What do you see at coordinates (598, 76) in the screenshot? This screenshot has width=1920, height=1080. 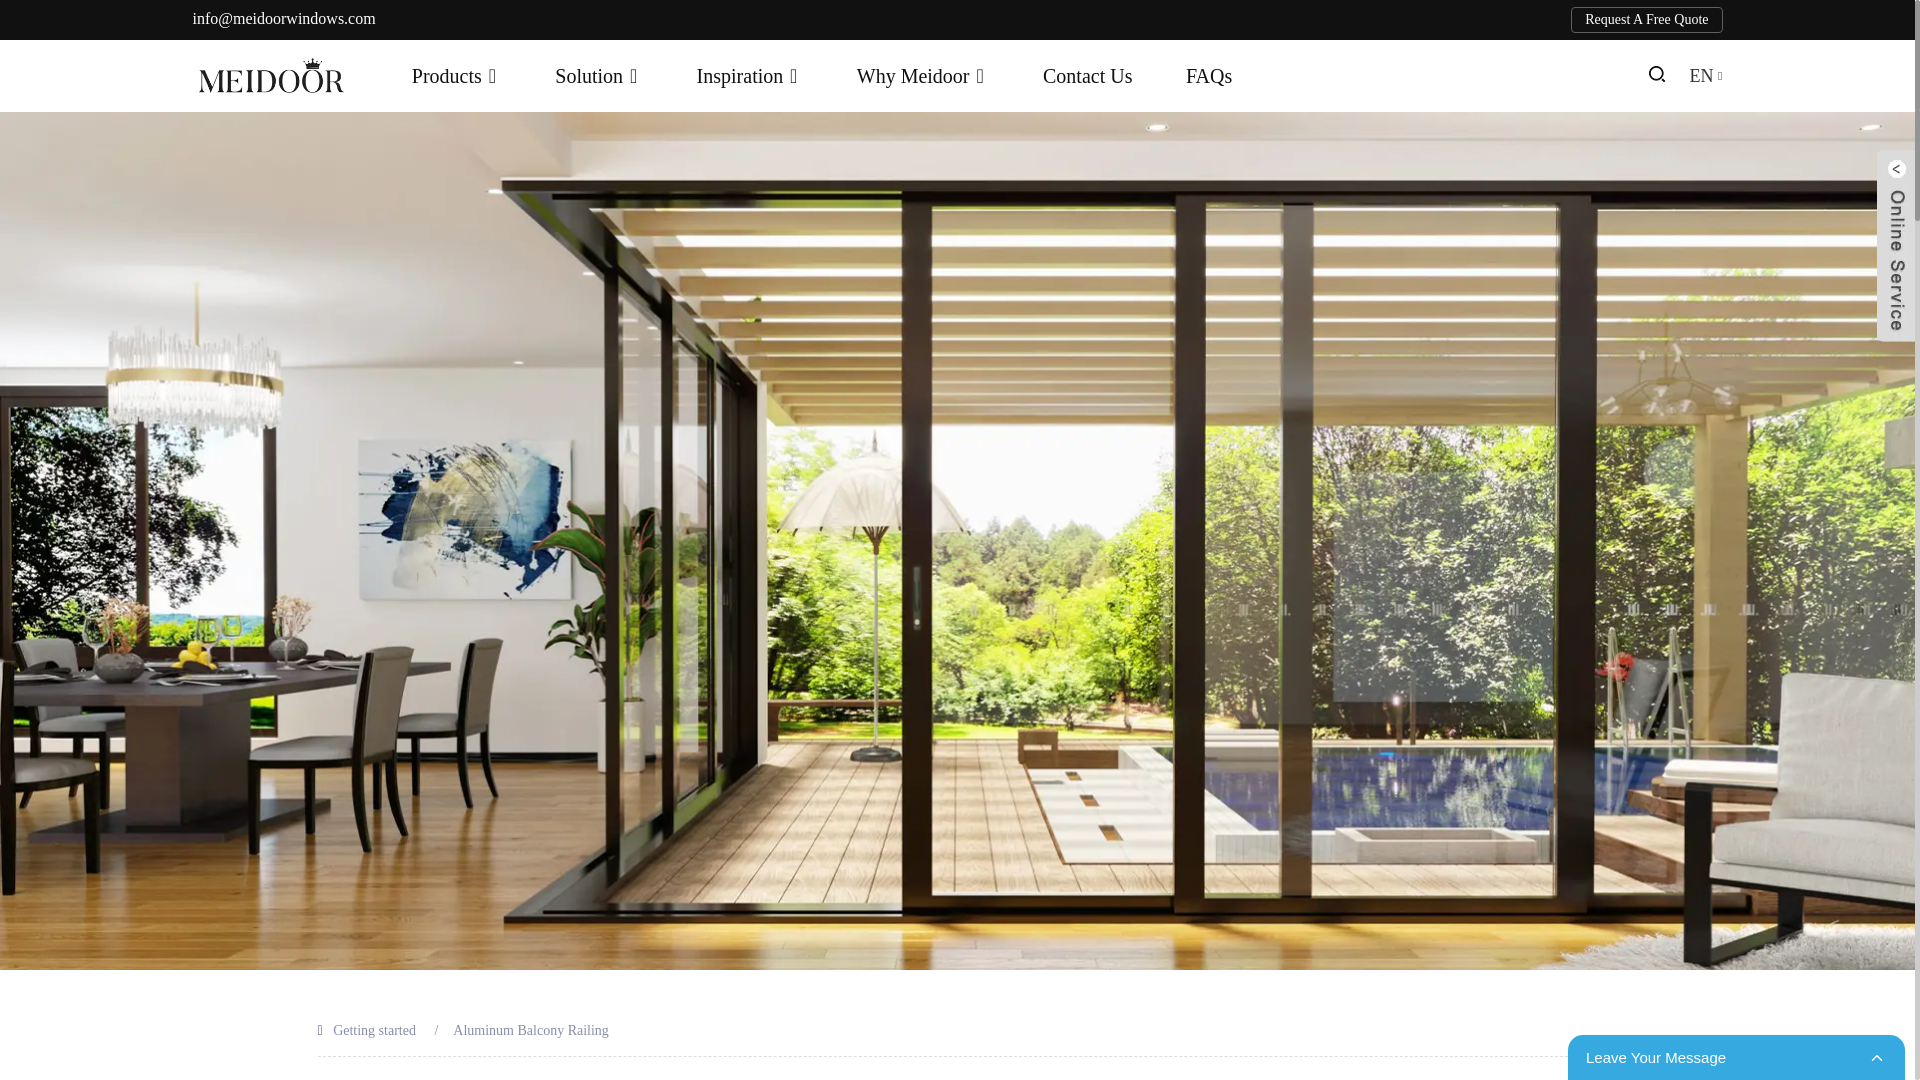 I see `Solution` at bounding box center [598, 76].